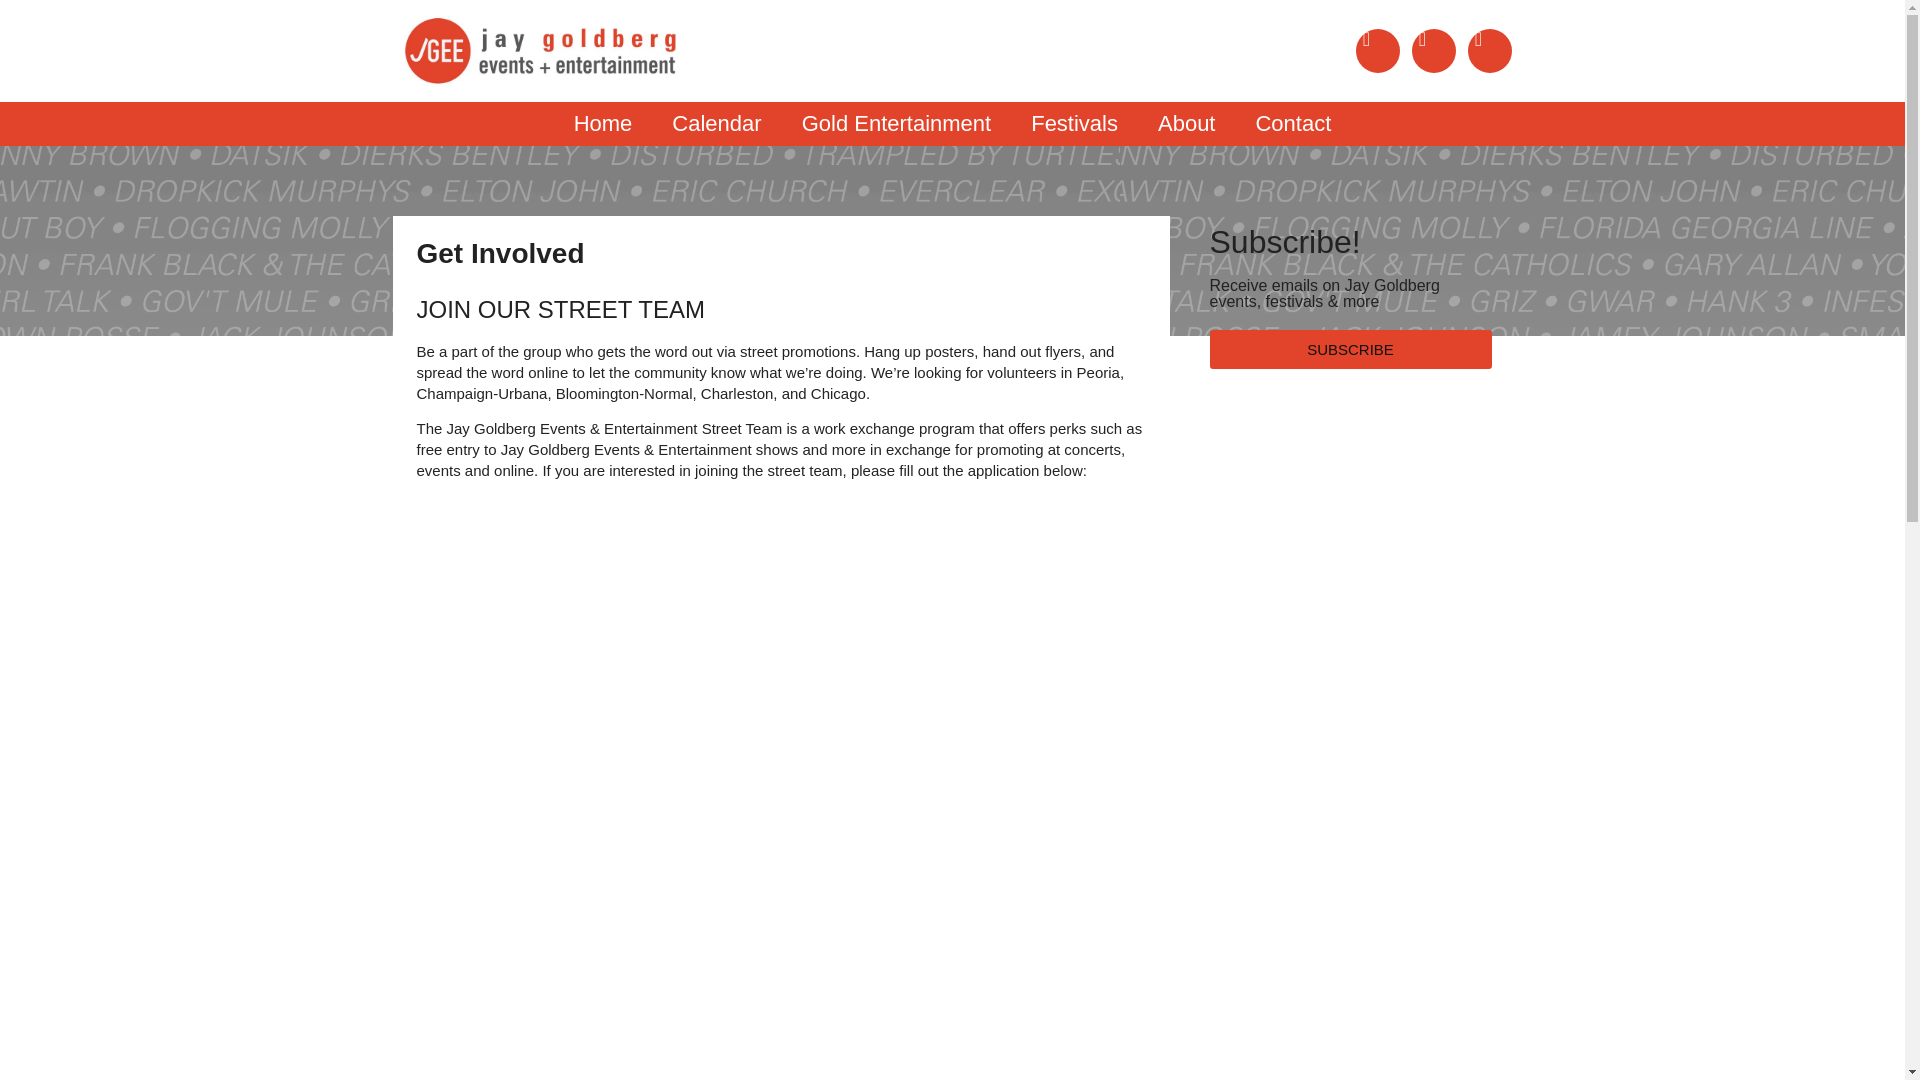 The height and width of the screenshot is (1080, 1920). Describe the element at coordinates (603, 123) in the screenshot. I see `Home` at that location.